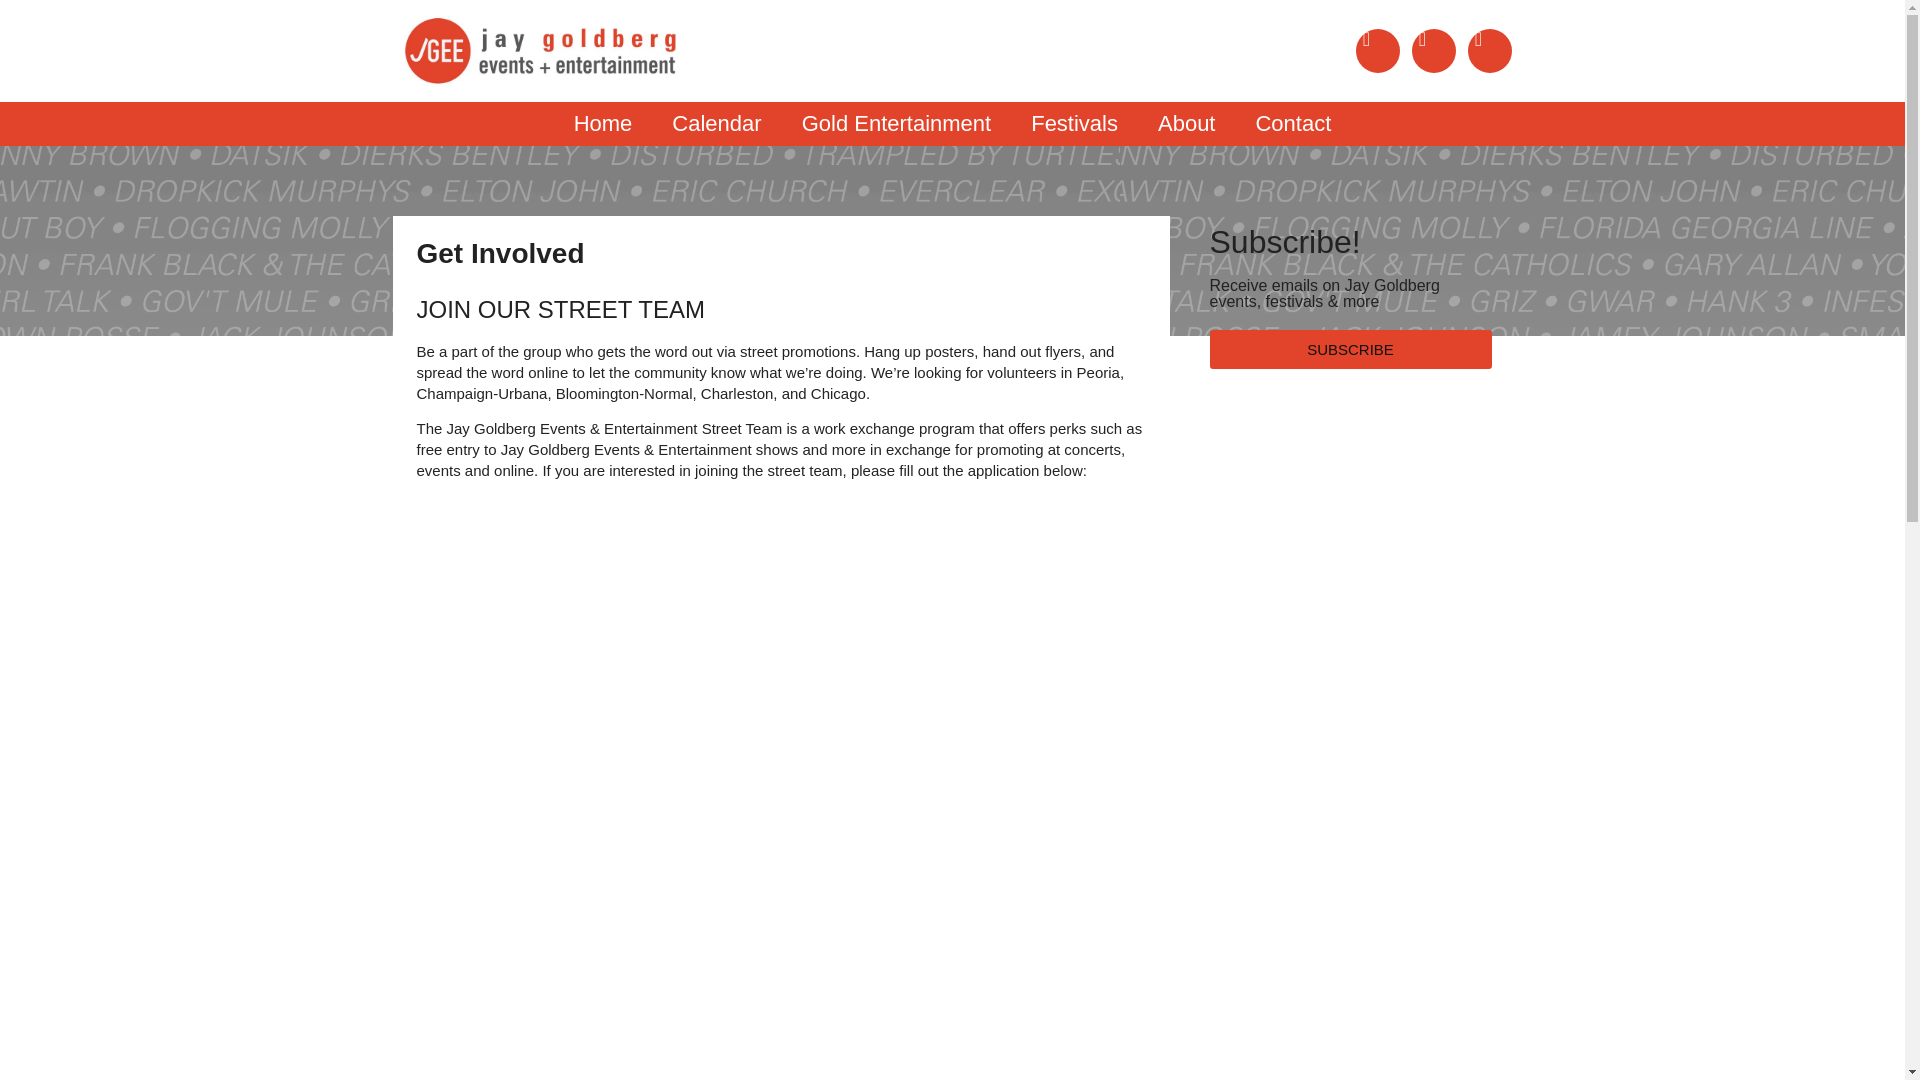 The height and width of the screenshot is (1080, 1920). Describe the element at coordinates (603, 123) in the screenshot. I see `Home` at that location.